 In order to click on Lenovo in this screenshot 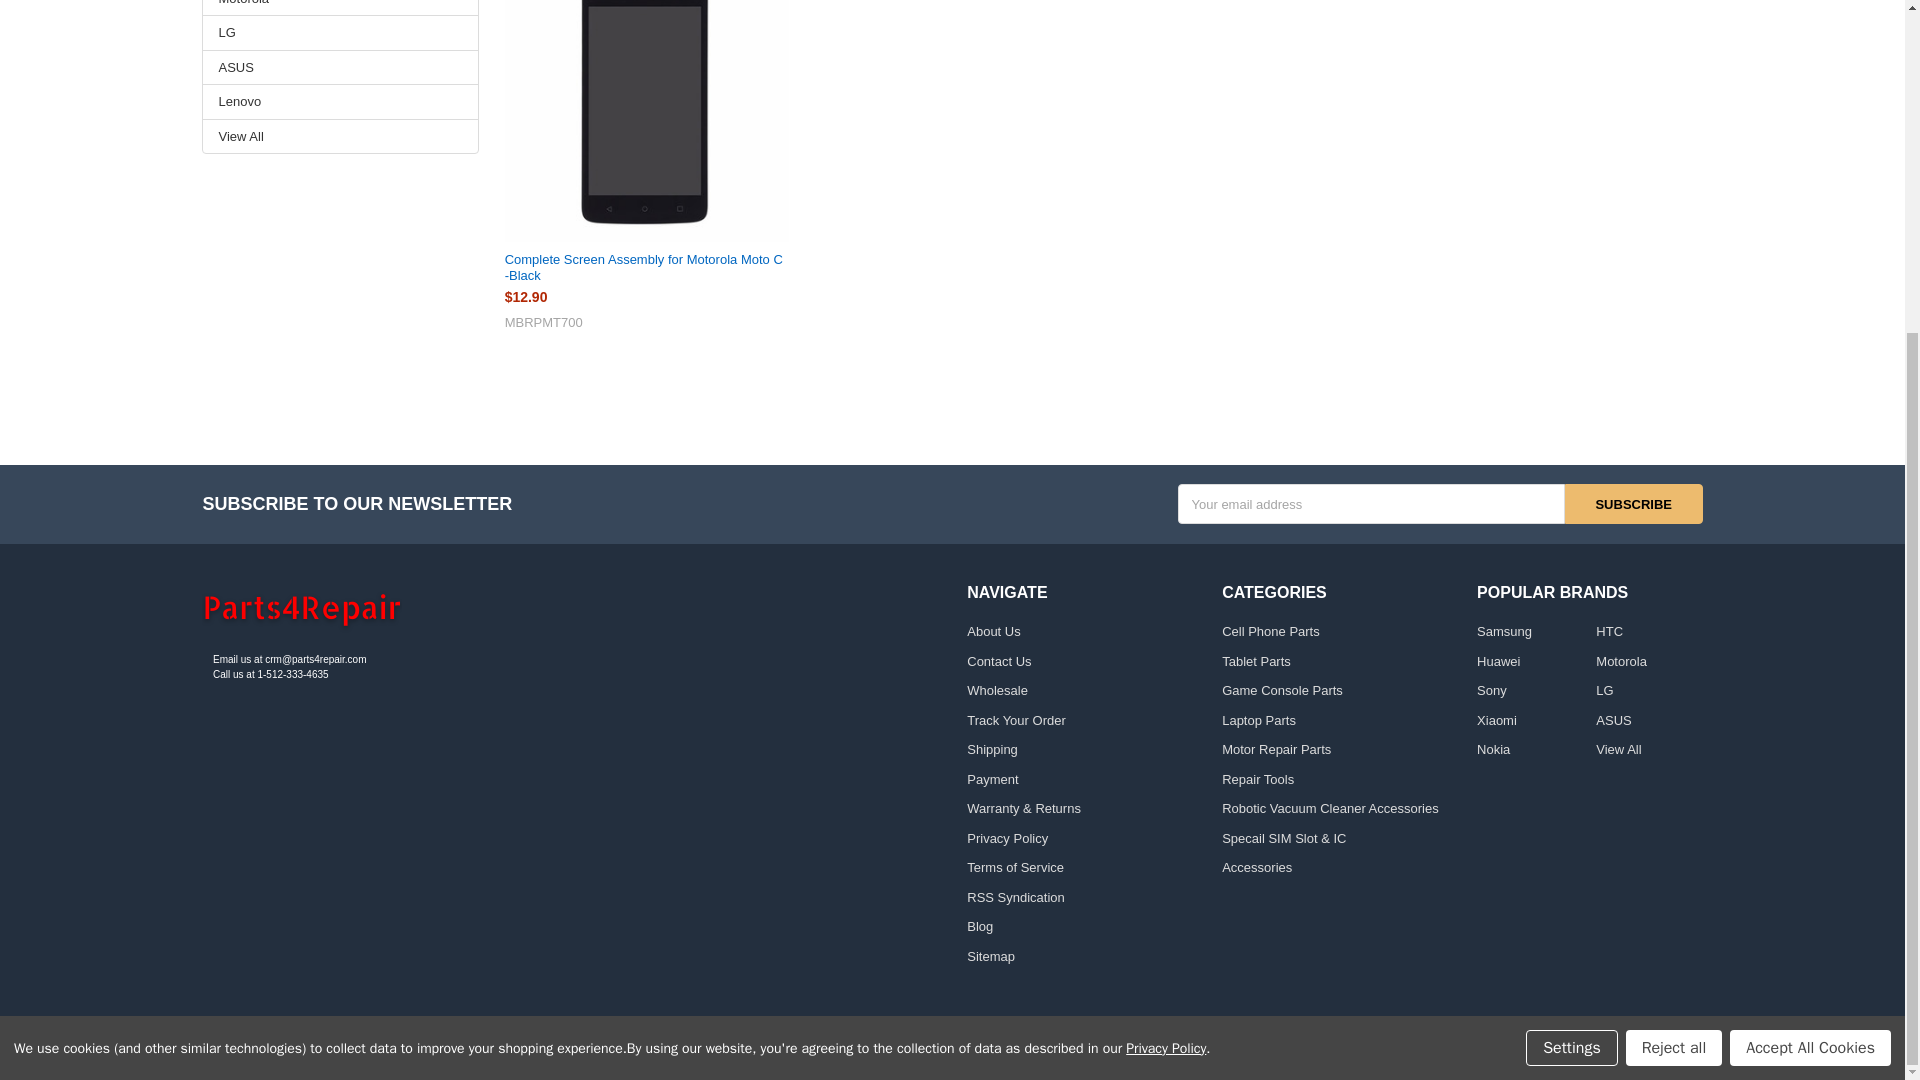, I will do `click(340, 102)`.